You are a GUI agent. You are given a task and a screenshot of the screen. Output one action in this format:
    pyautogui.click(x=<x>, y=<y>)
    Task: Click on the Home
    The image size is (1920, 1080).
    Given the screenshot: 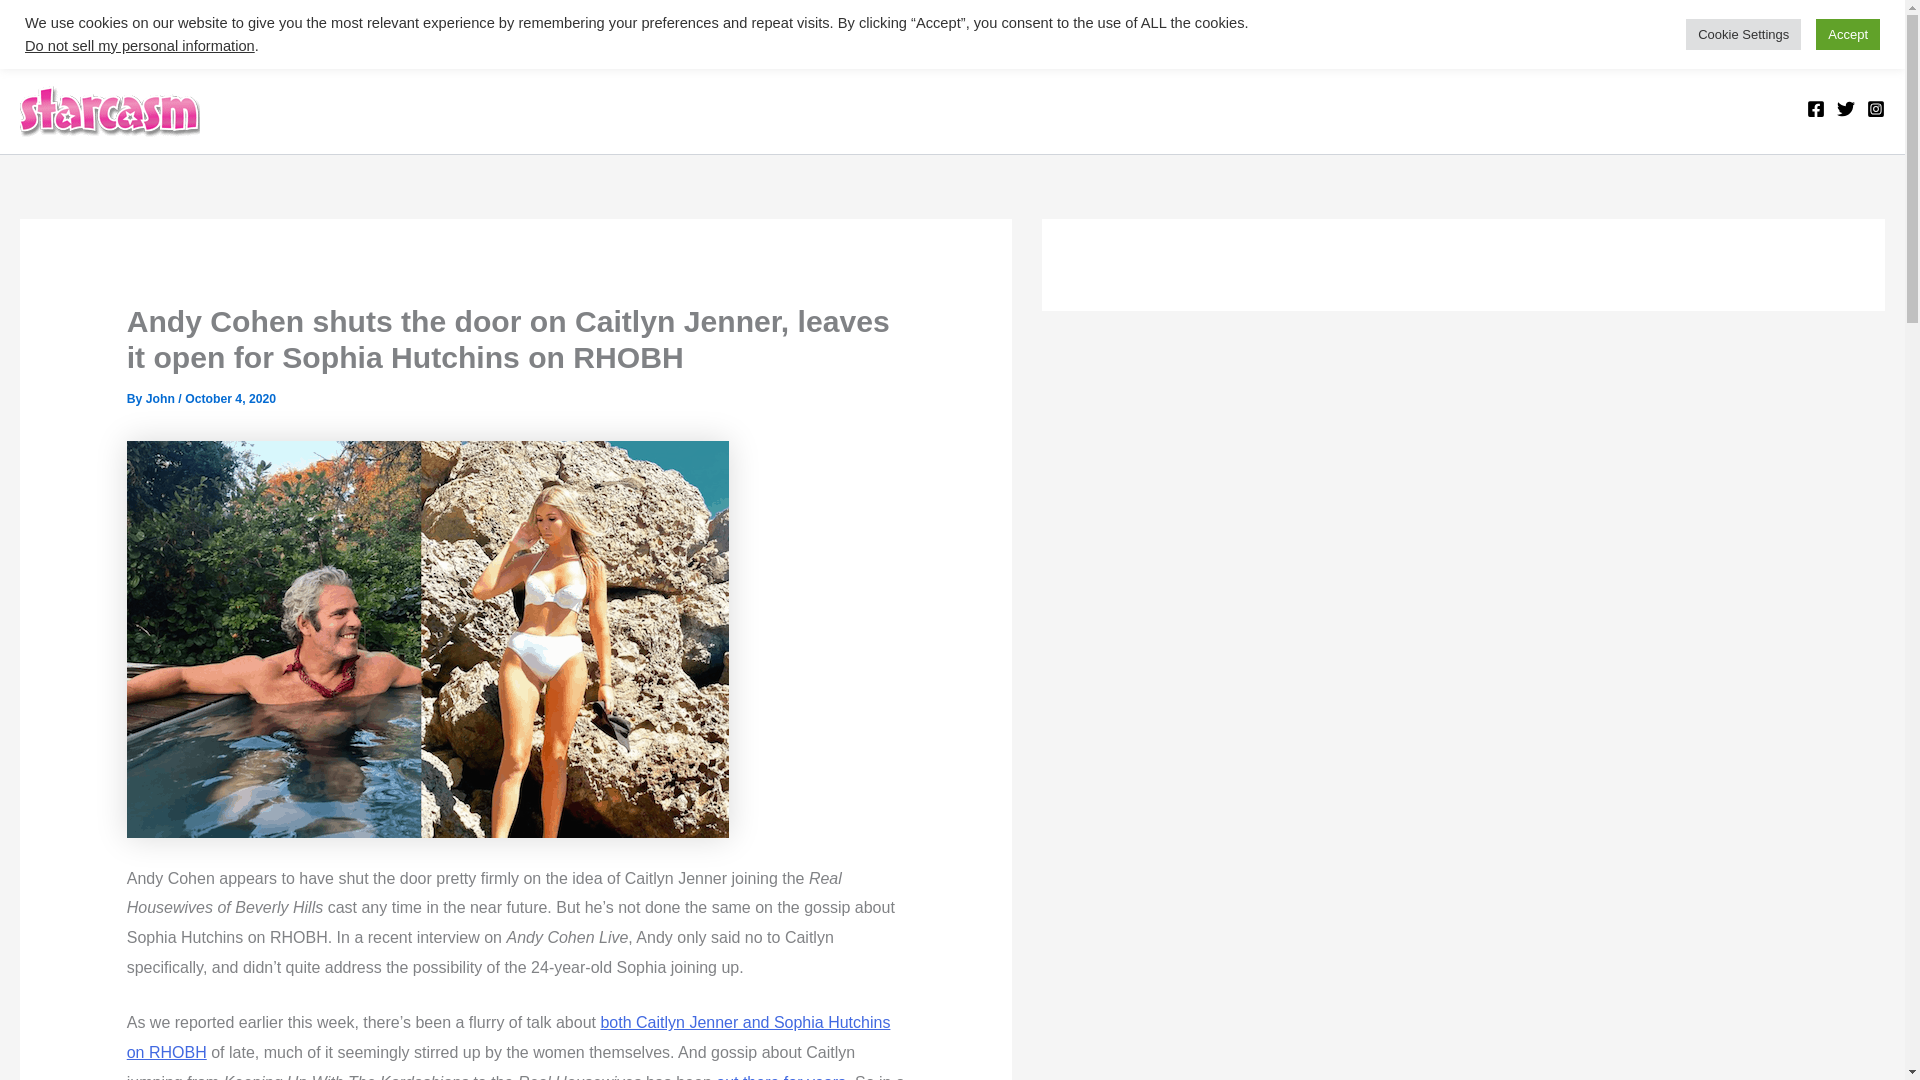 What is the action you would take?
    pyautogui.click(x=248, y=30)
    